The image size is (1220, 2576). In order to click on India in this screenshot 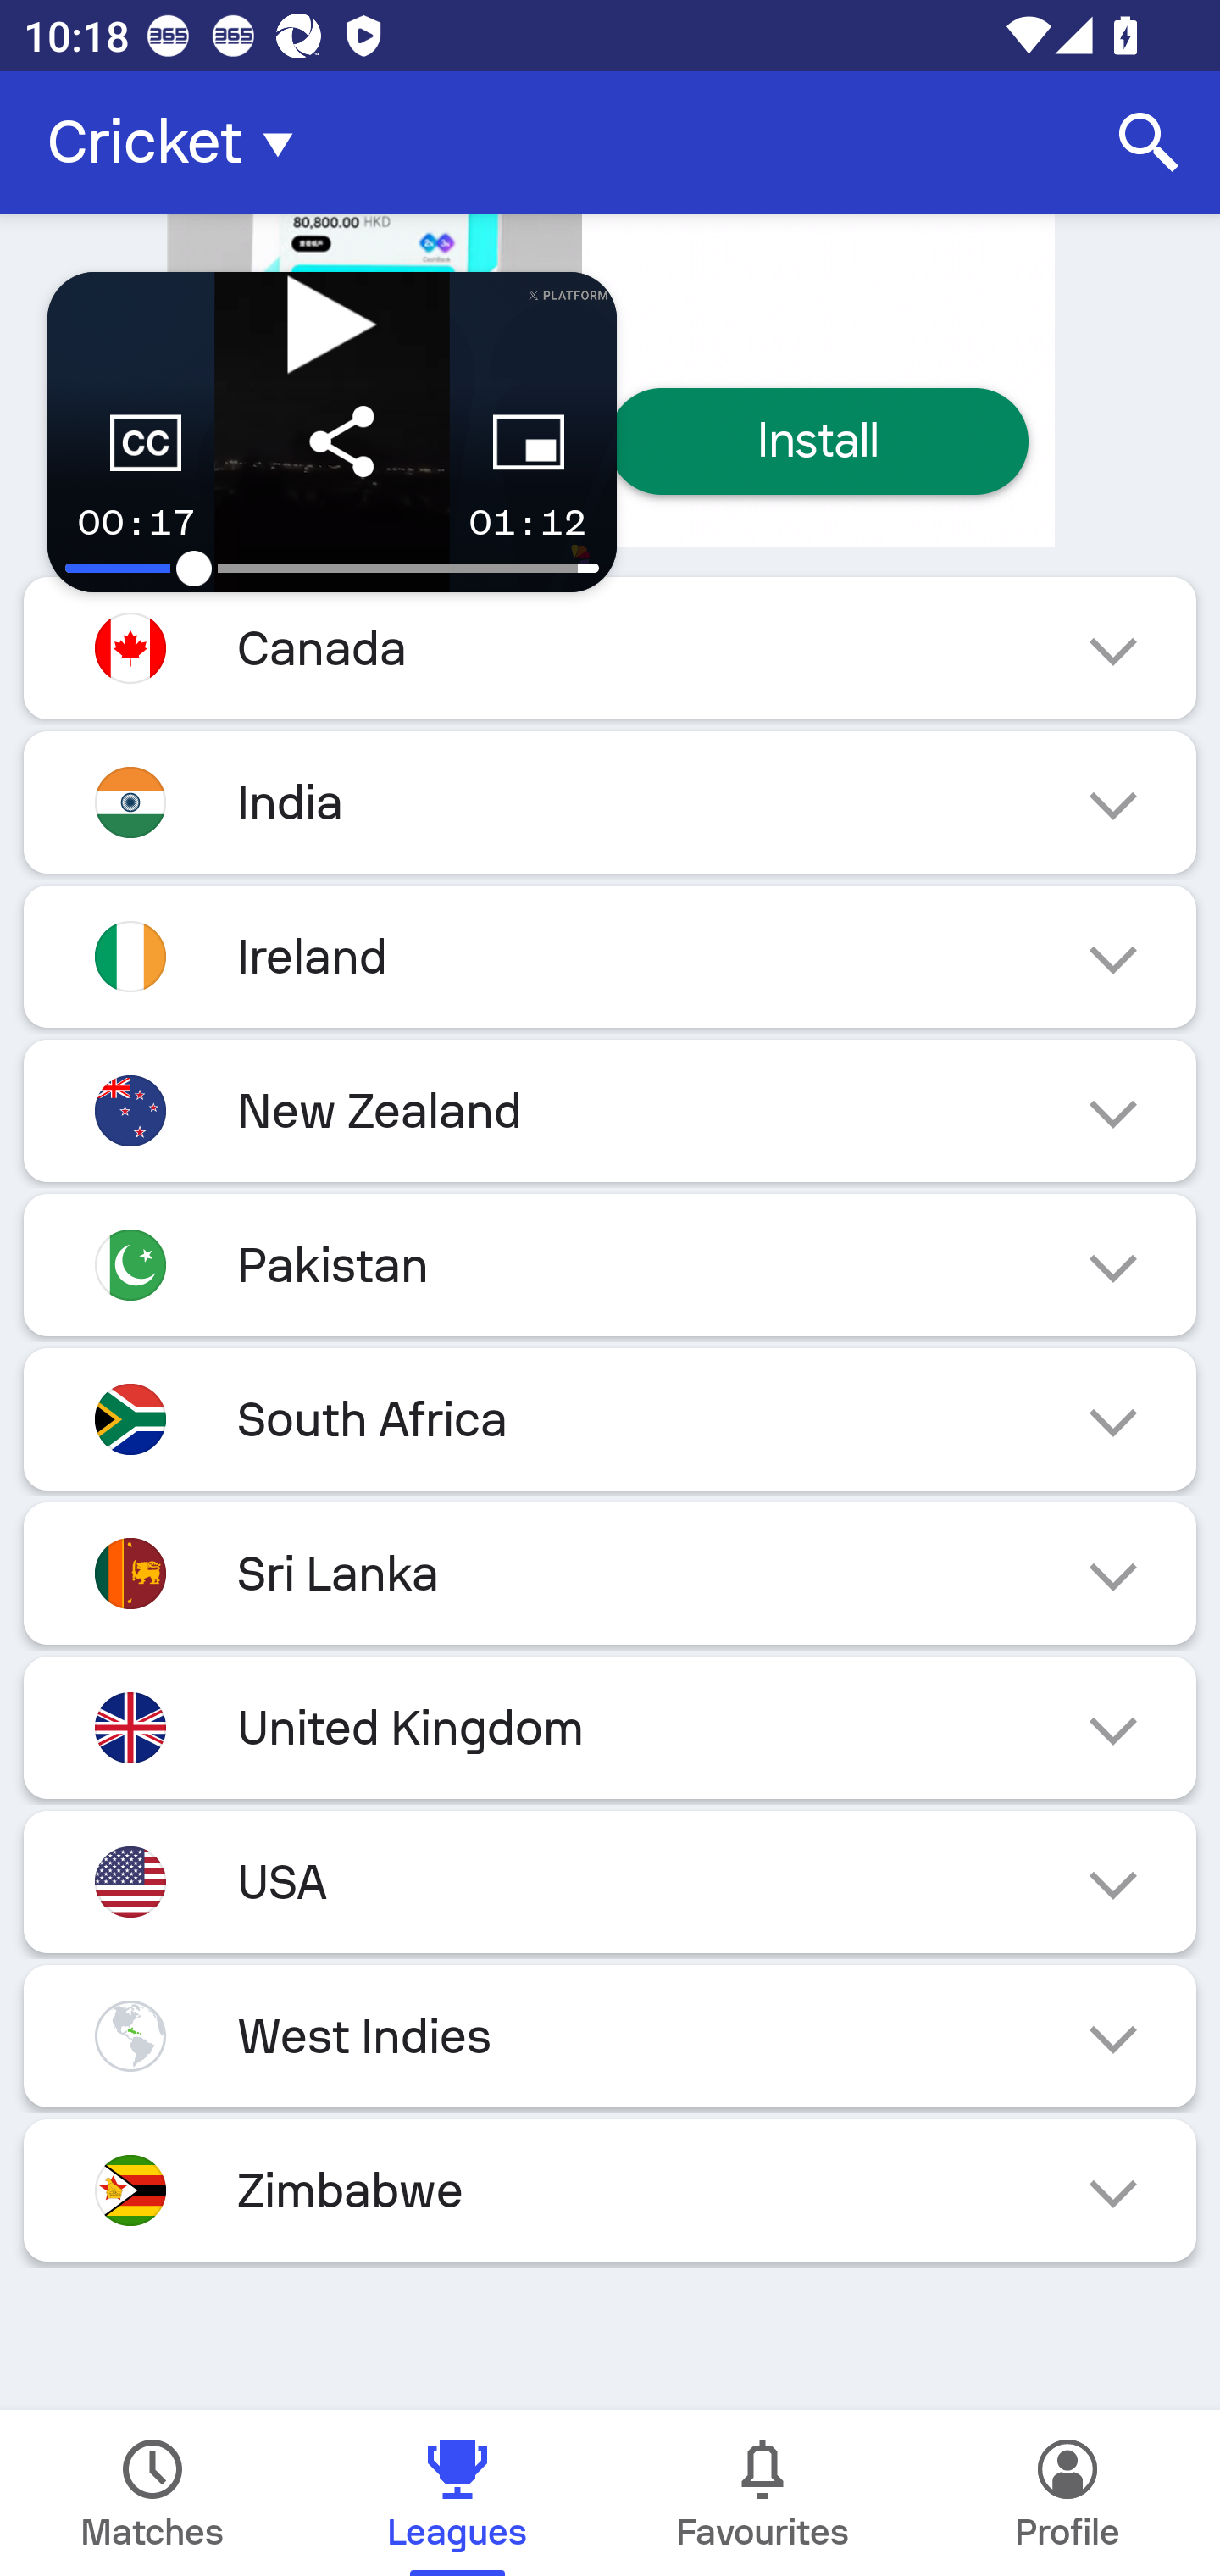, I will do `click(610, 802)`.